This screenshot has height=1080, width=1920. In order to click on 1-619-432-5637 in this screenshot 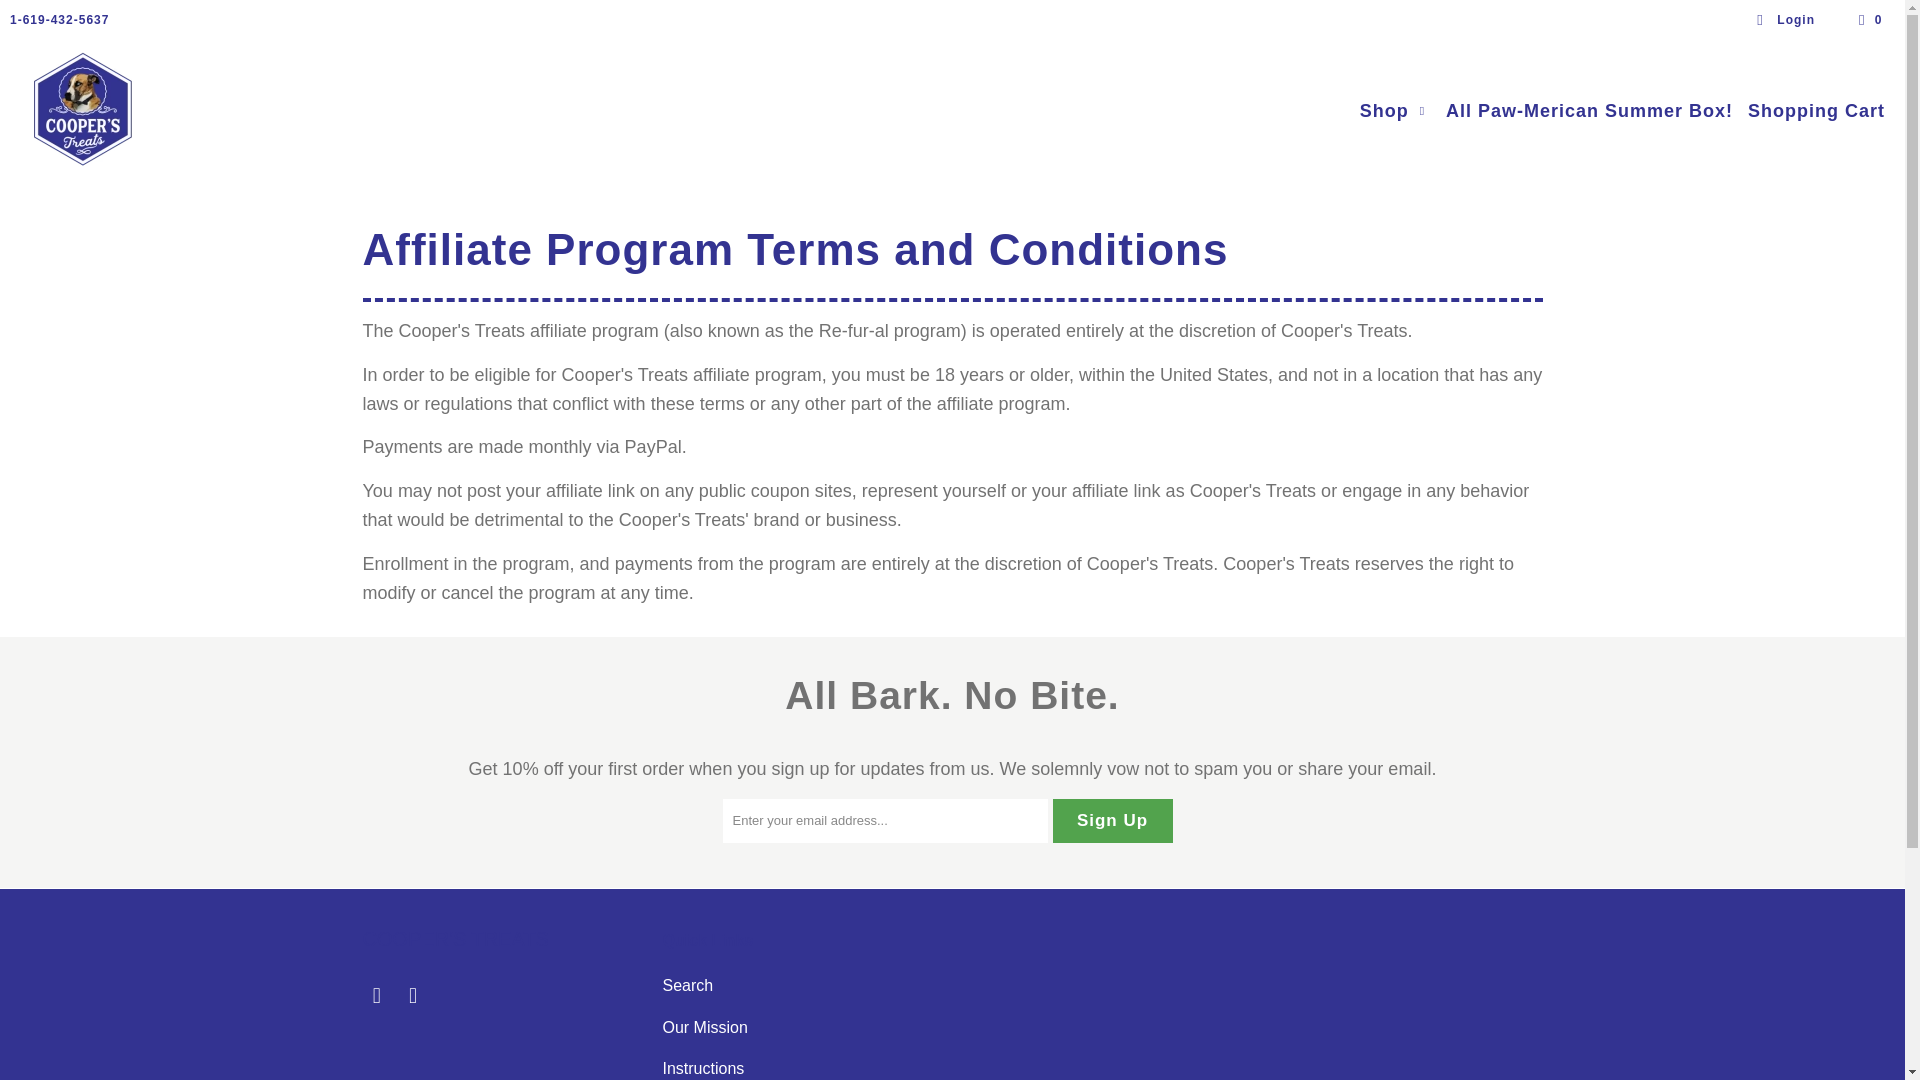, I will do `click(59, 20)`.